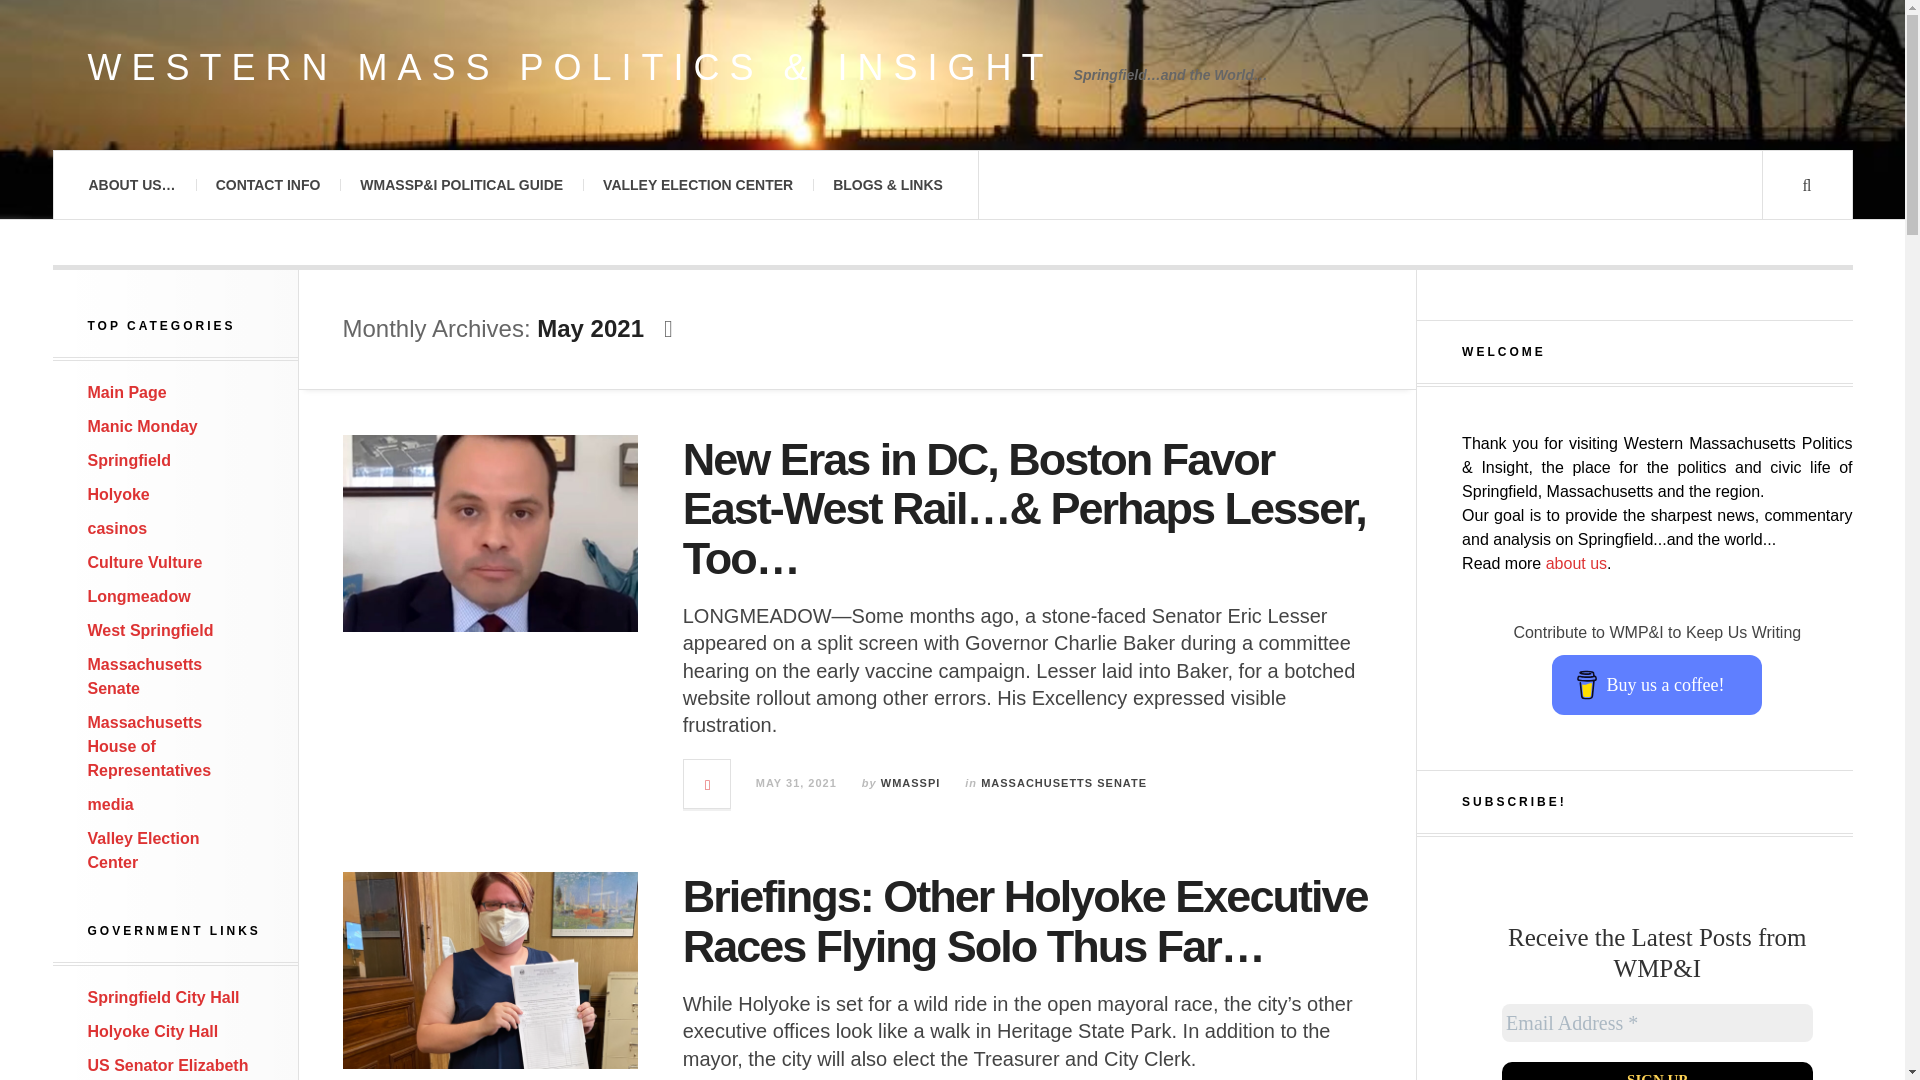 This screenshot has height=1080, width=1920. I want to click on CONTACT INFO, so click(268, 185).